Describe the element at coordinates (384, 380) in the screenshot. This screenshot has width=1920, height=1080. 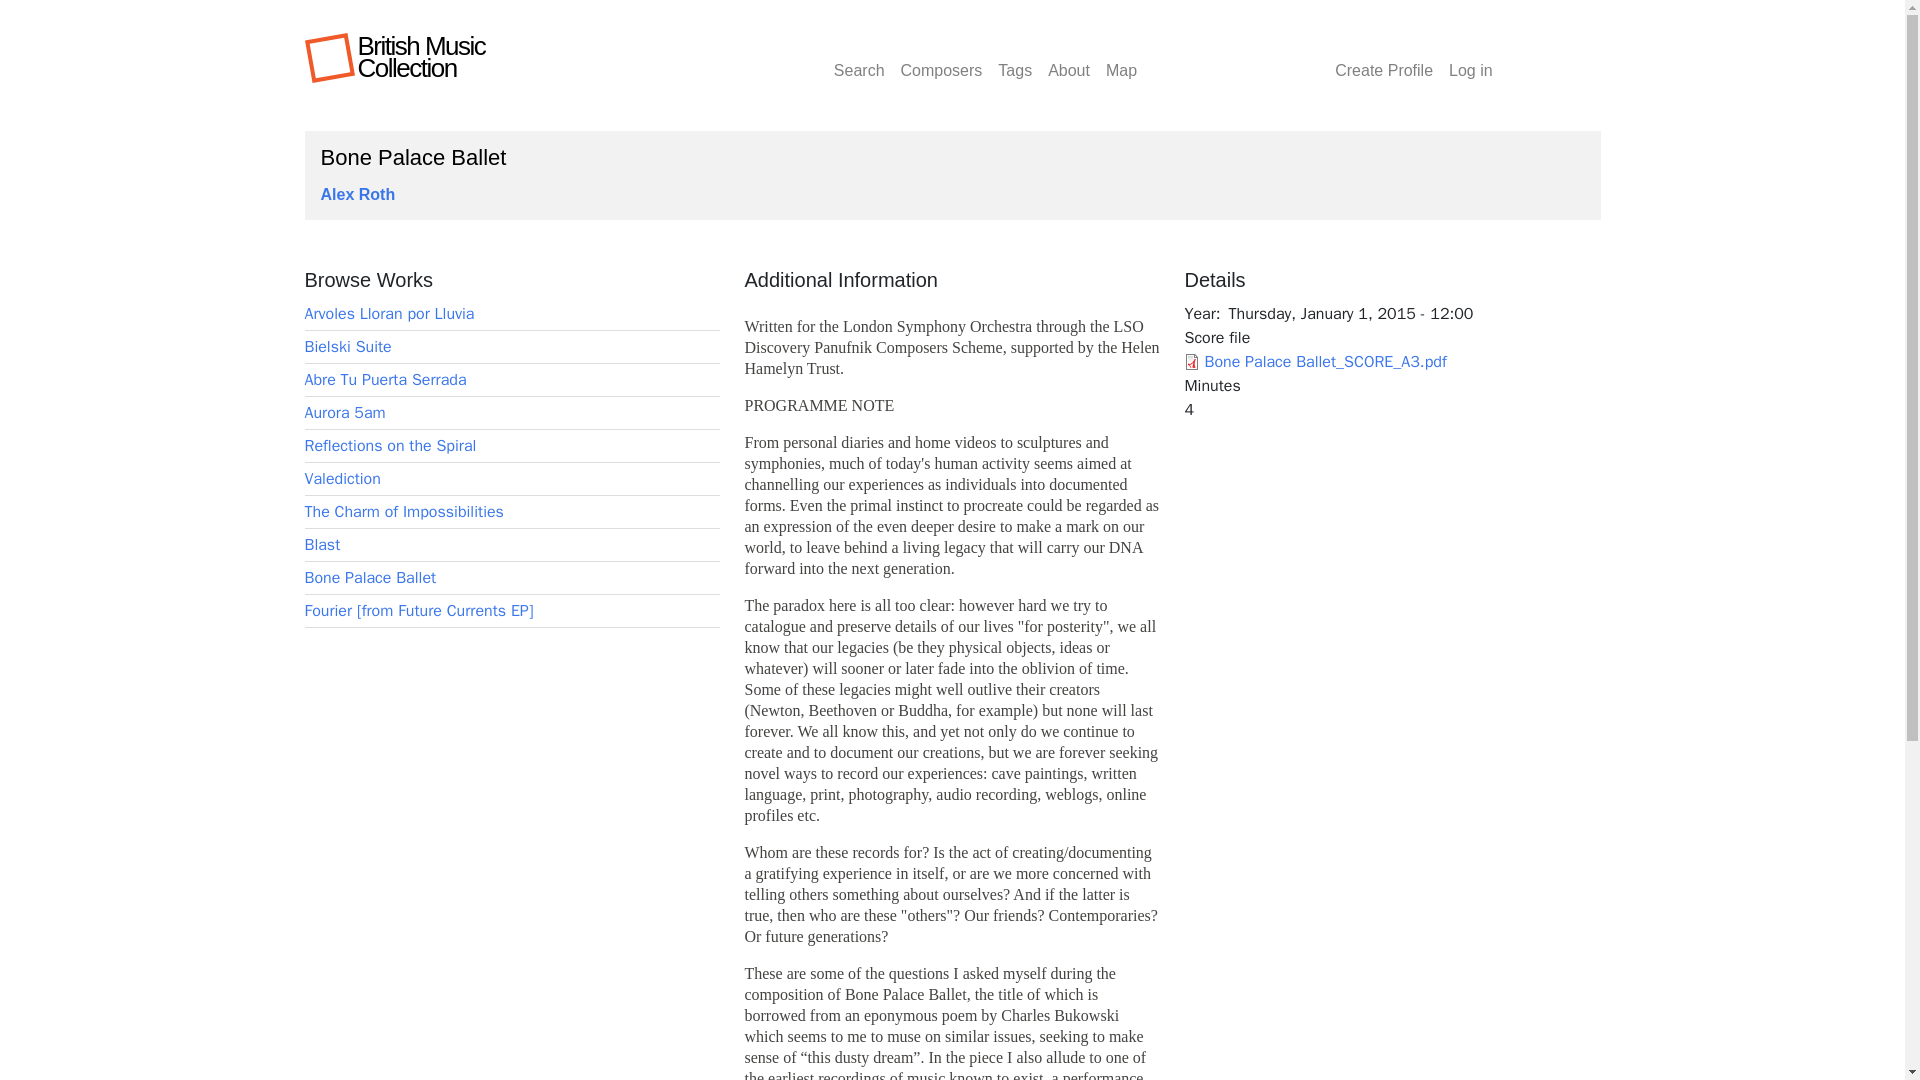
I see `Abre Tu Puerta Serrada` at that location.